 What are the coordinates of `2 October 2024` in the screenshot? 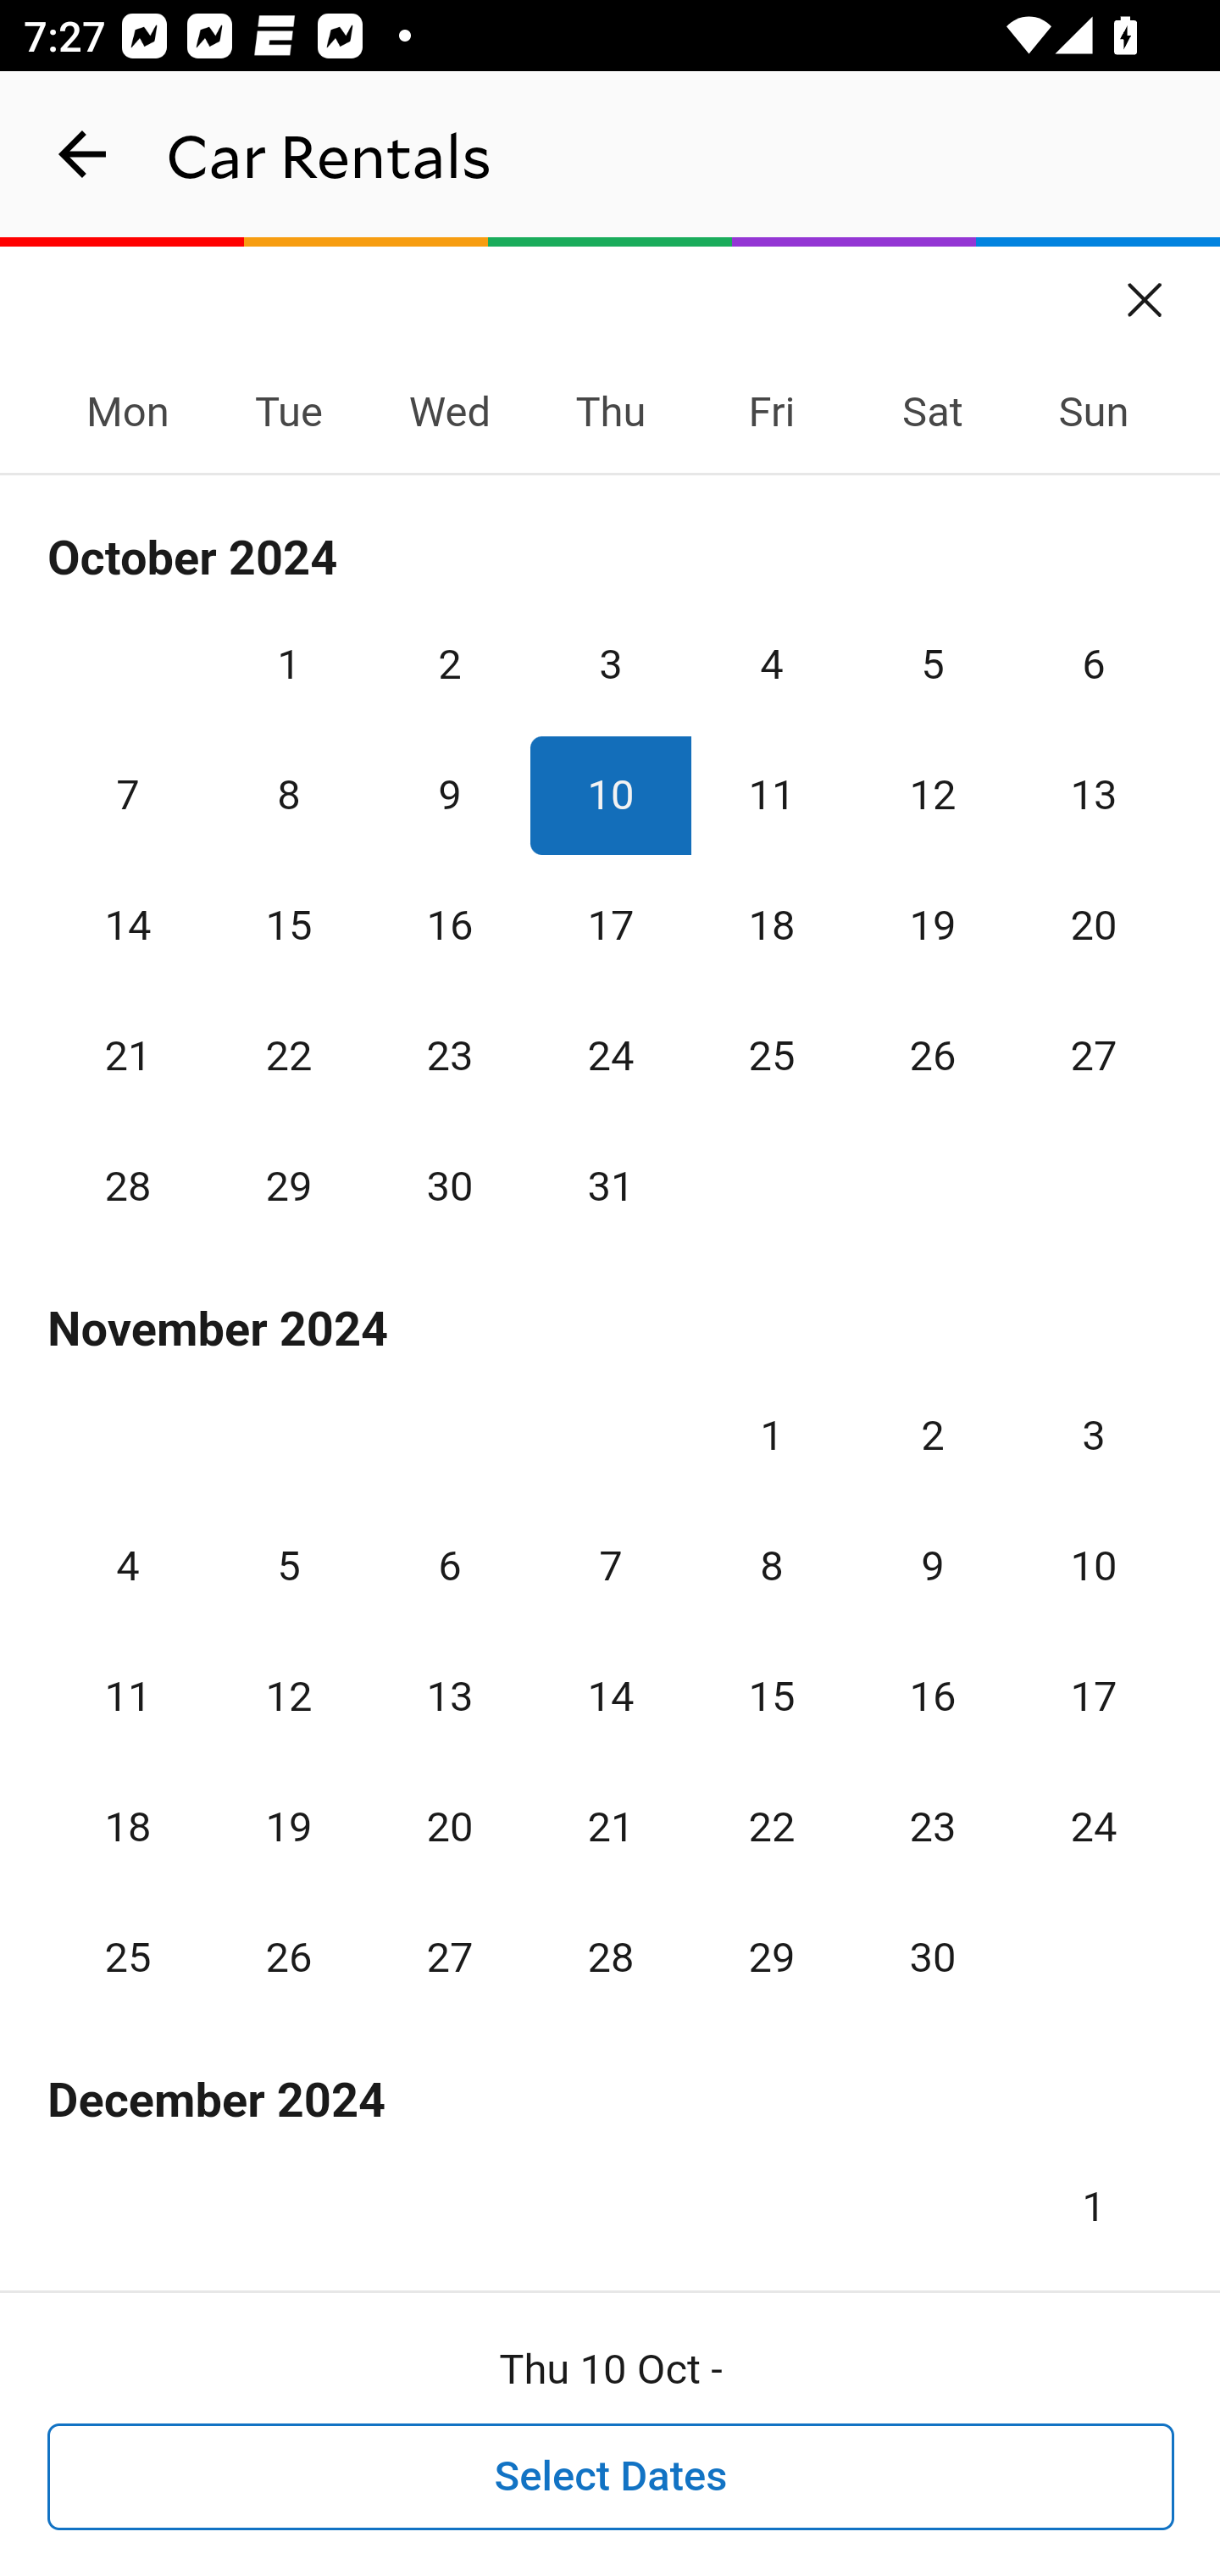 It's located at (449, 664).